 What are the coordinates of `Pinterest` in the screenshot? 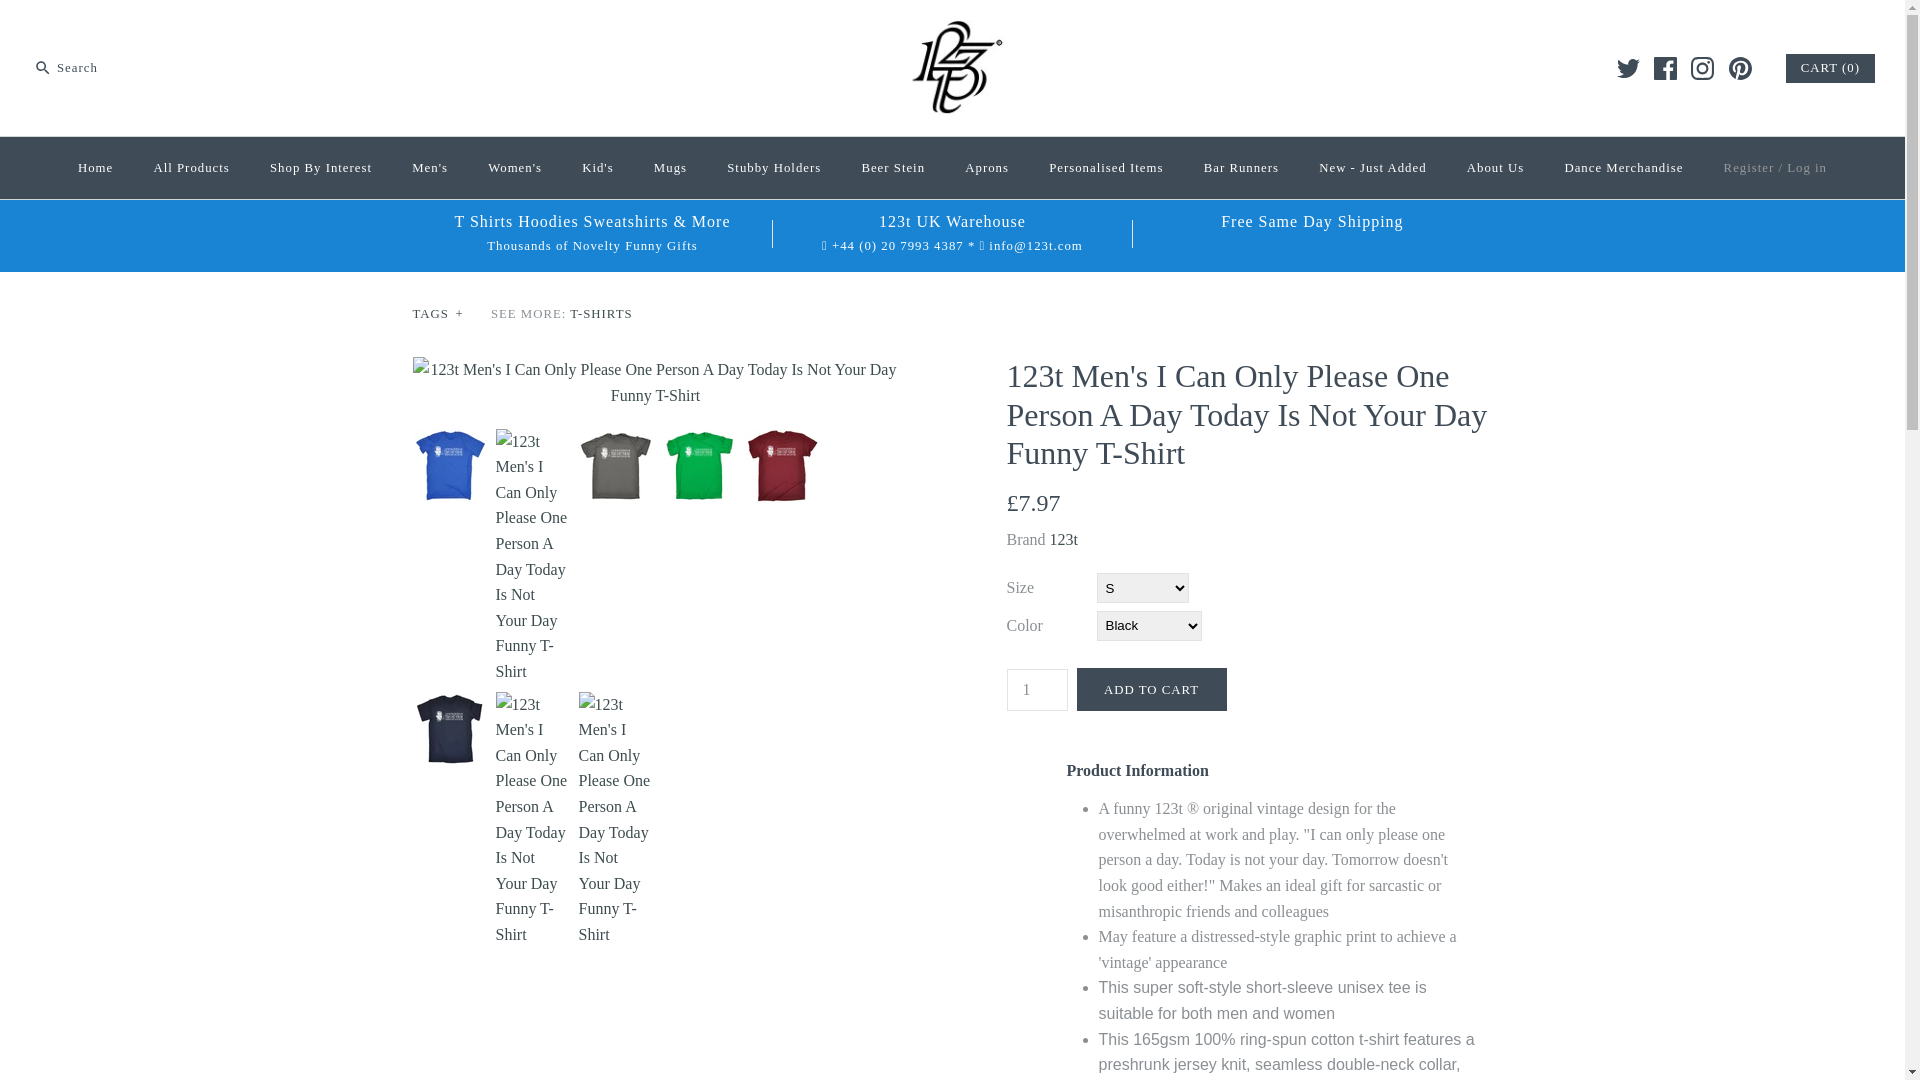 It's located at (1740, 68).